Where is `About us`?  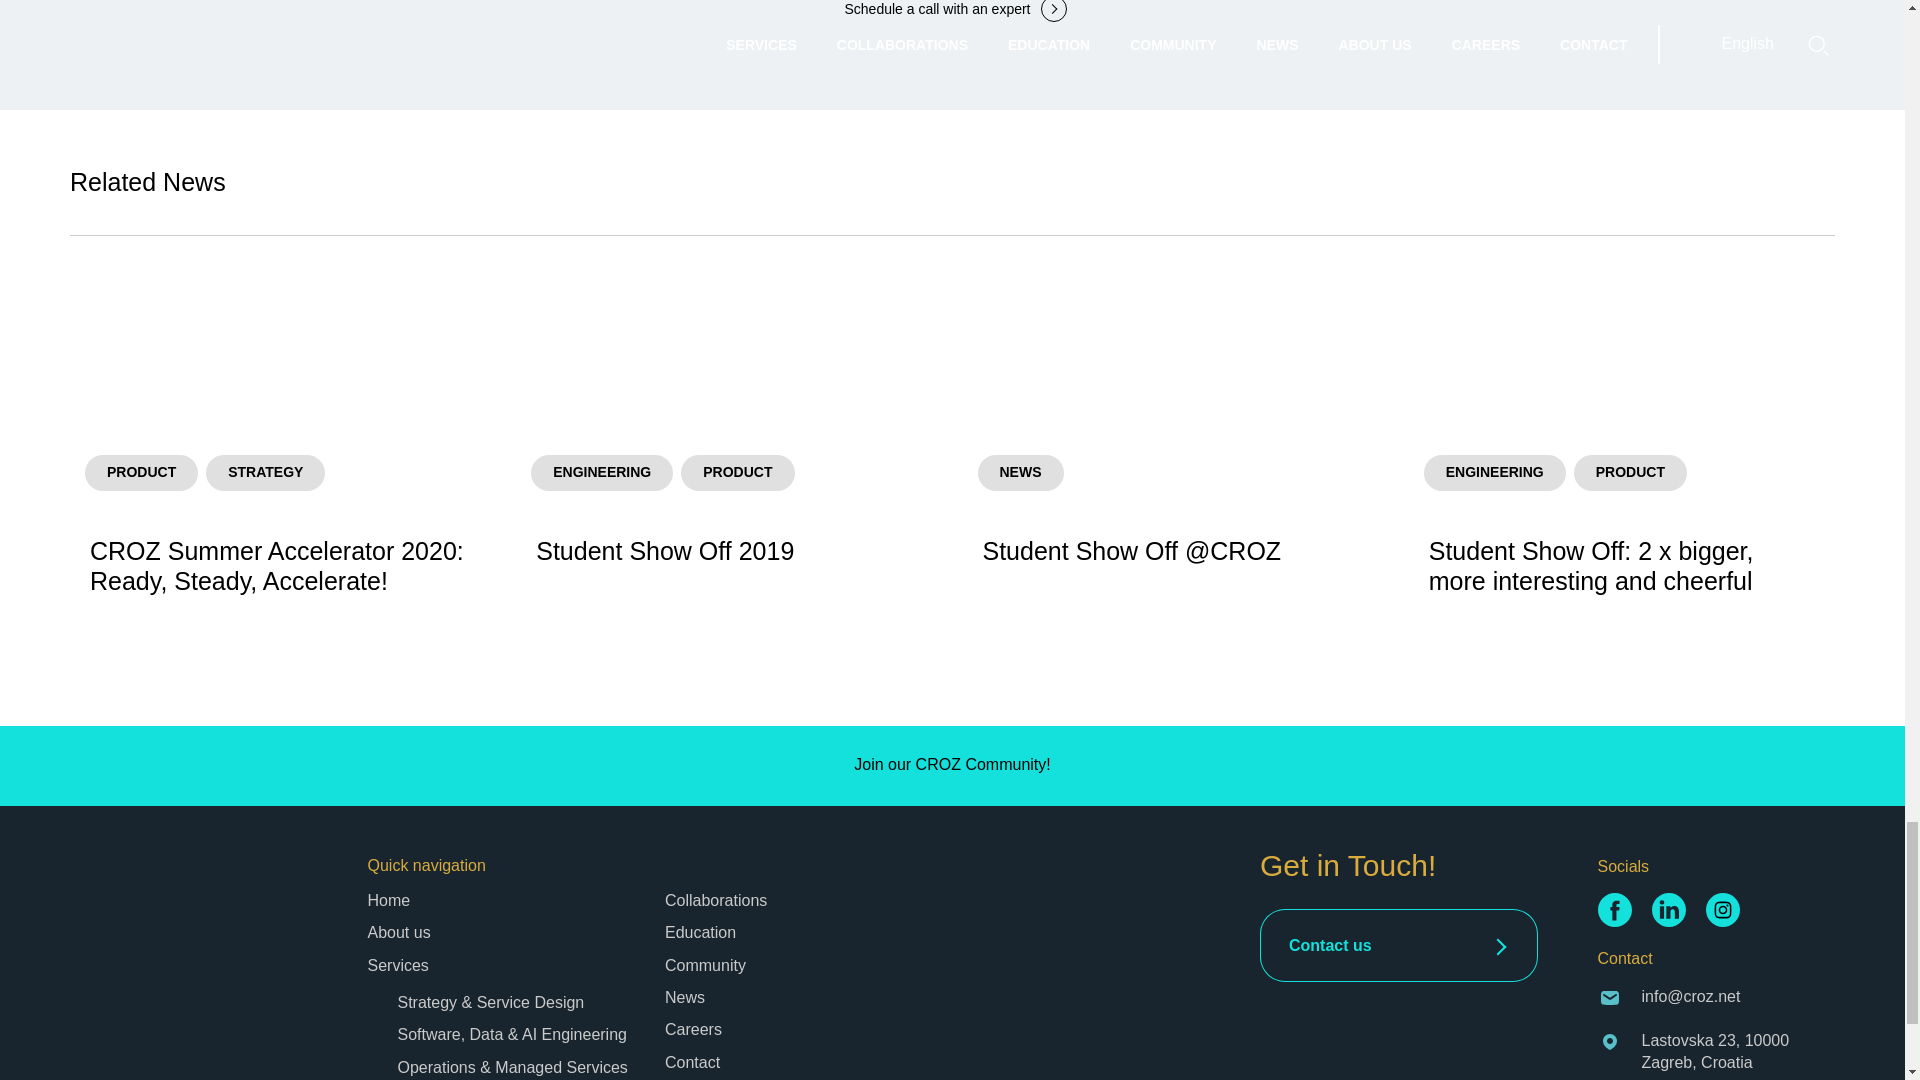
About us is located at coordinates (952, 765).